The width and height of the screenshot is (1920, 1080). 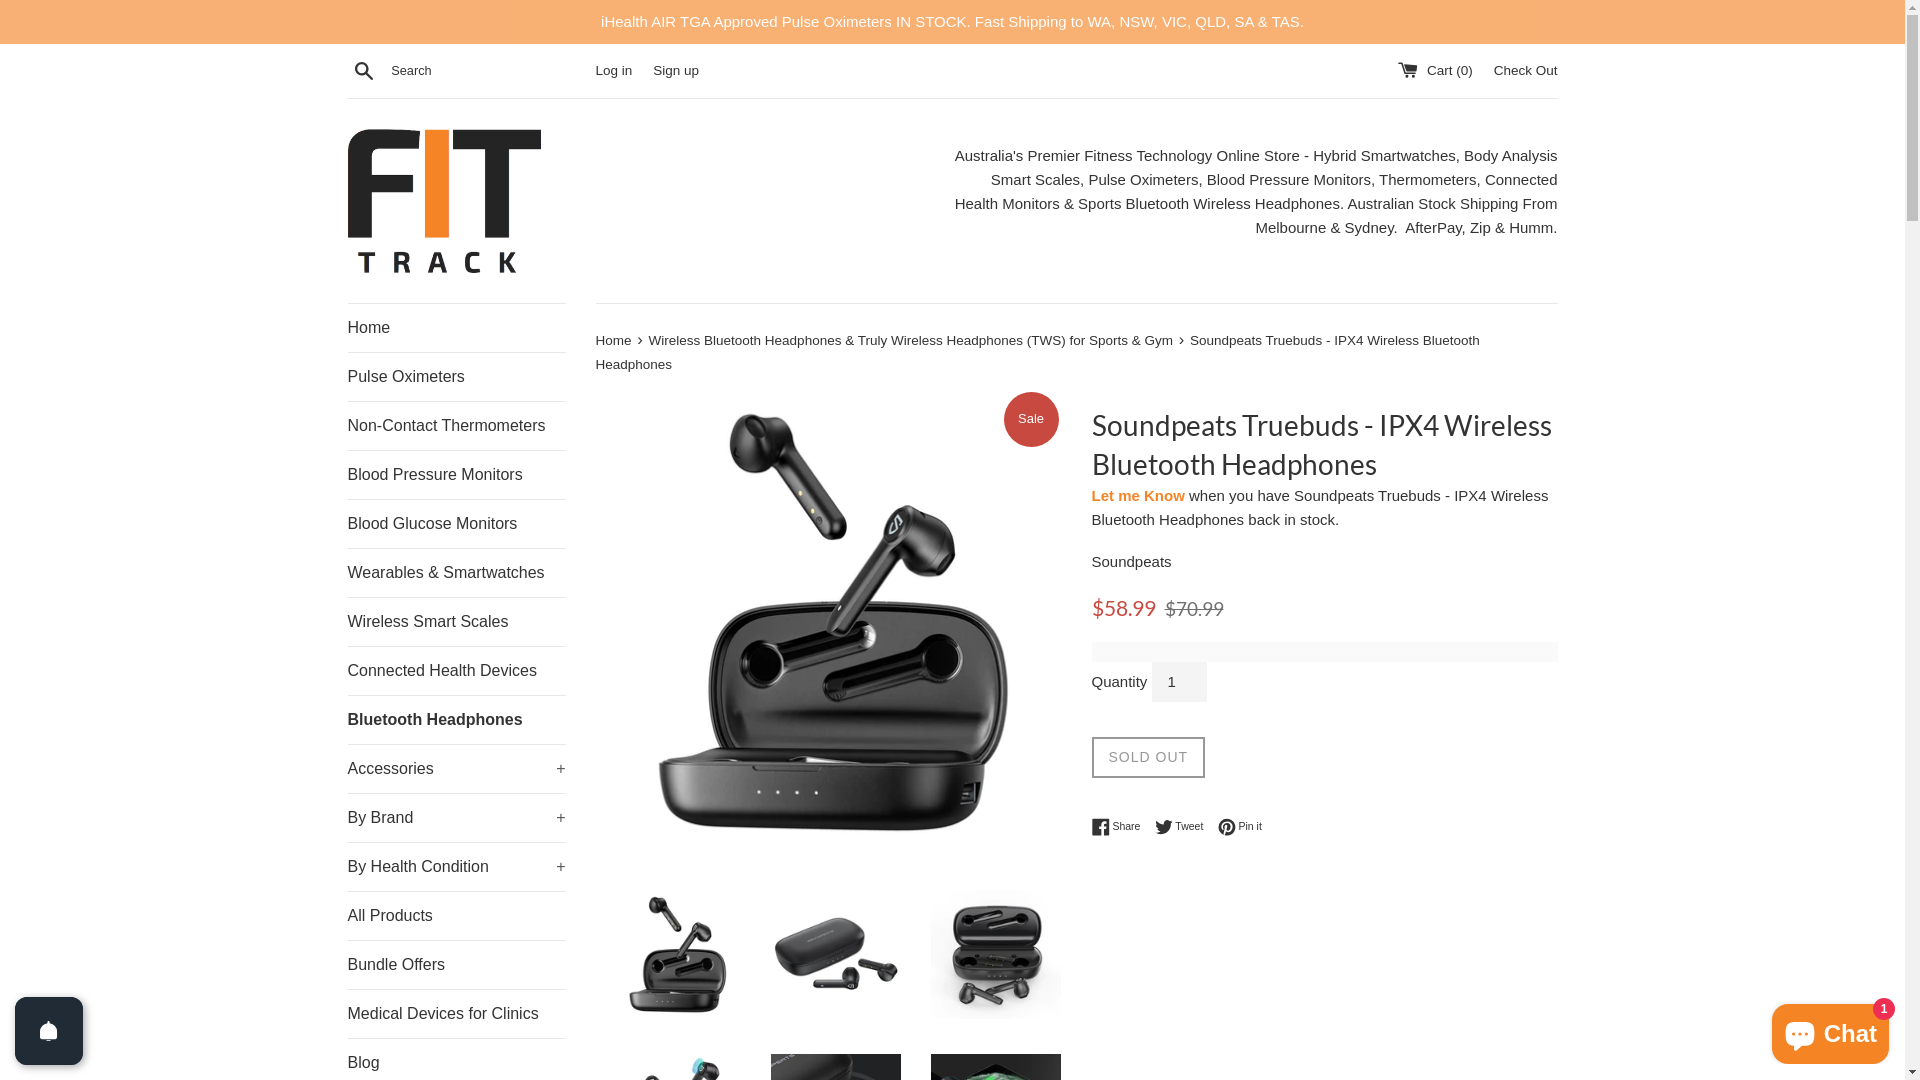 I want to click on Wearables & Smartwatches, so click(x=457, y=572).